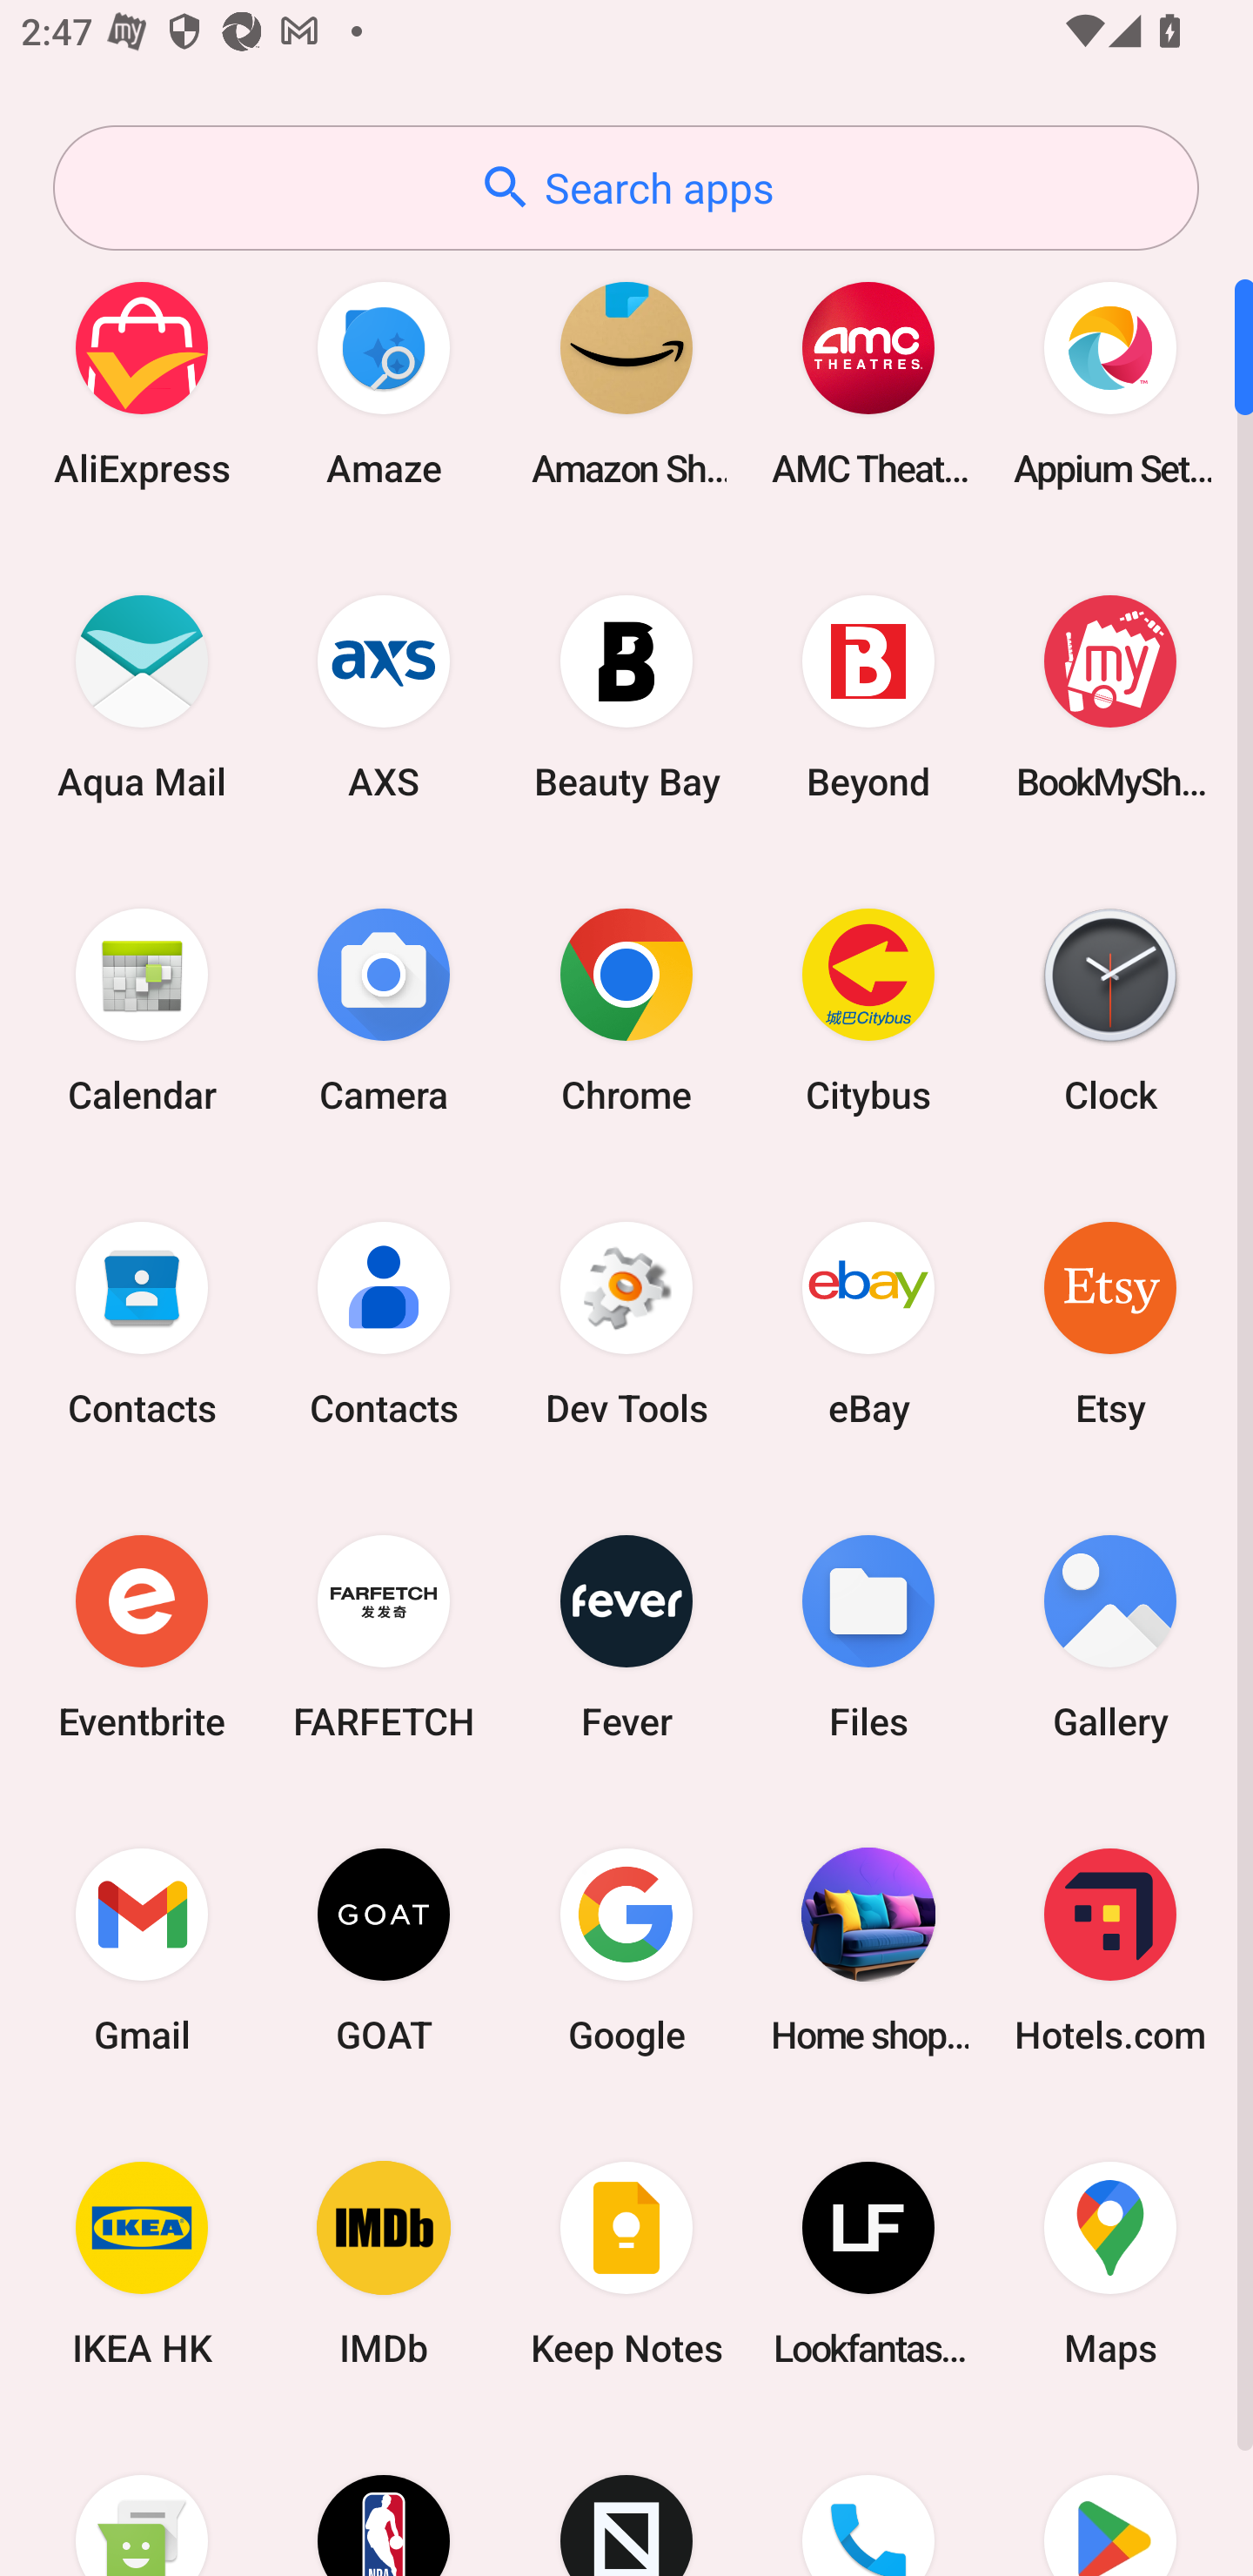 Image resolution: width=1253 pixels, height=2576 pixels. Describe the element at coordinates (868, 1323) in the screenshot. I see `eBay` at that location.